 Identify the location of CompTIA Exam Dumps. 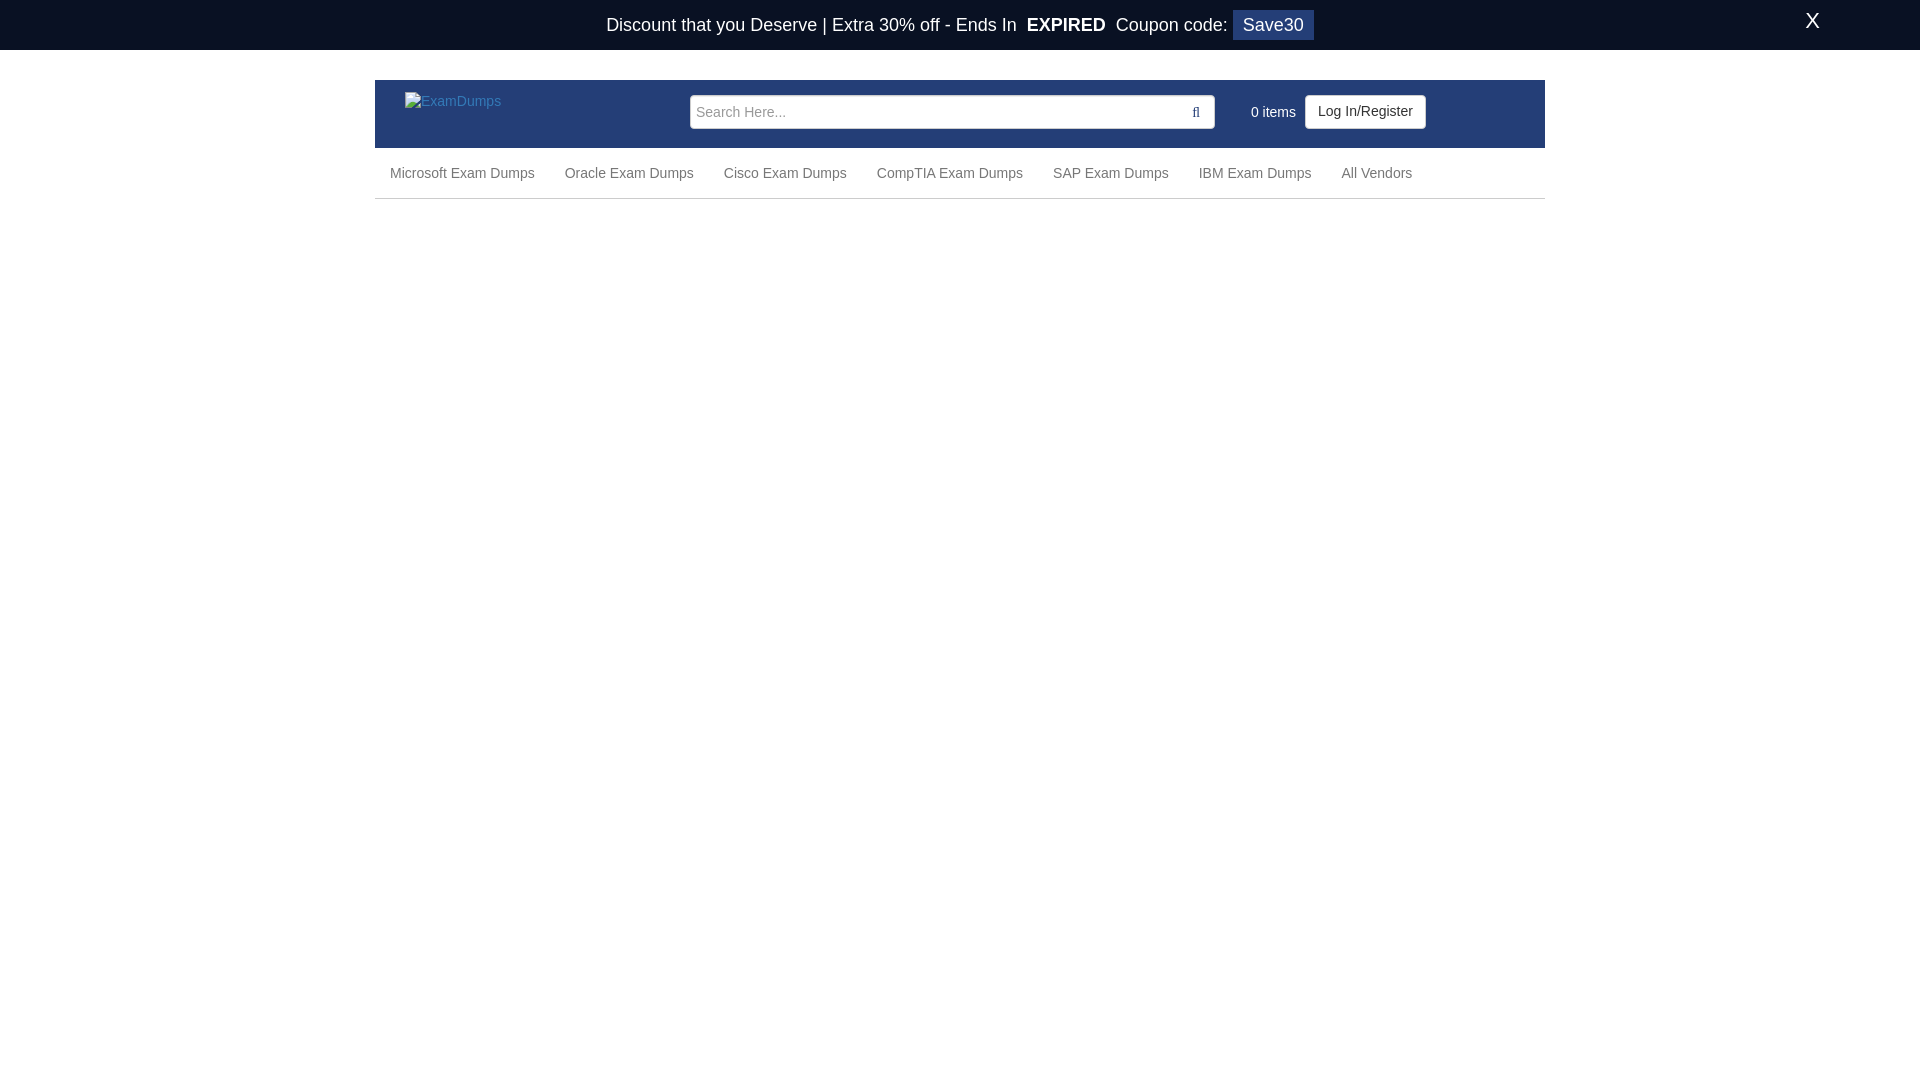
(950, 172).